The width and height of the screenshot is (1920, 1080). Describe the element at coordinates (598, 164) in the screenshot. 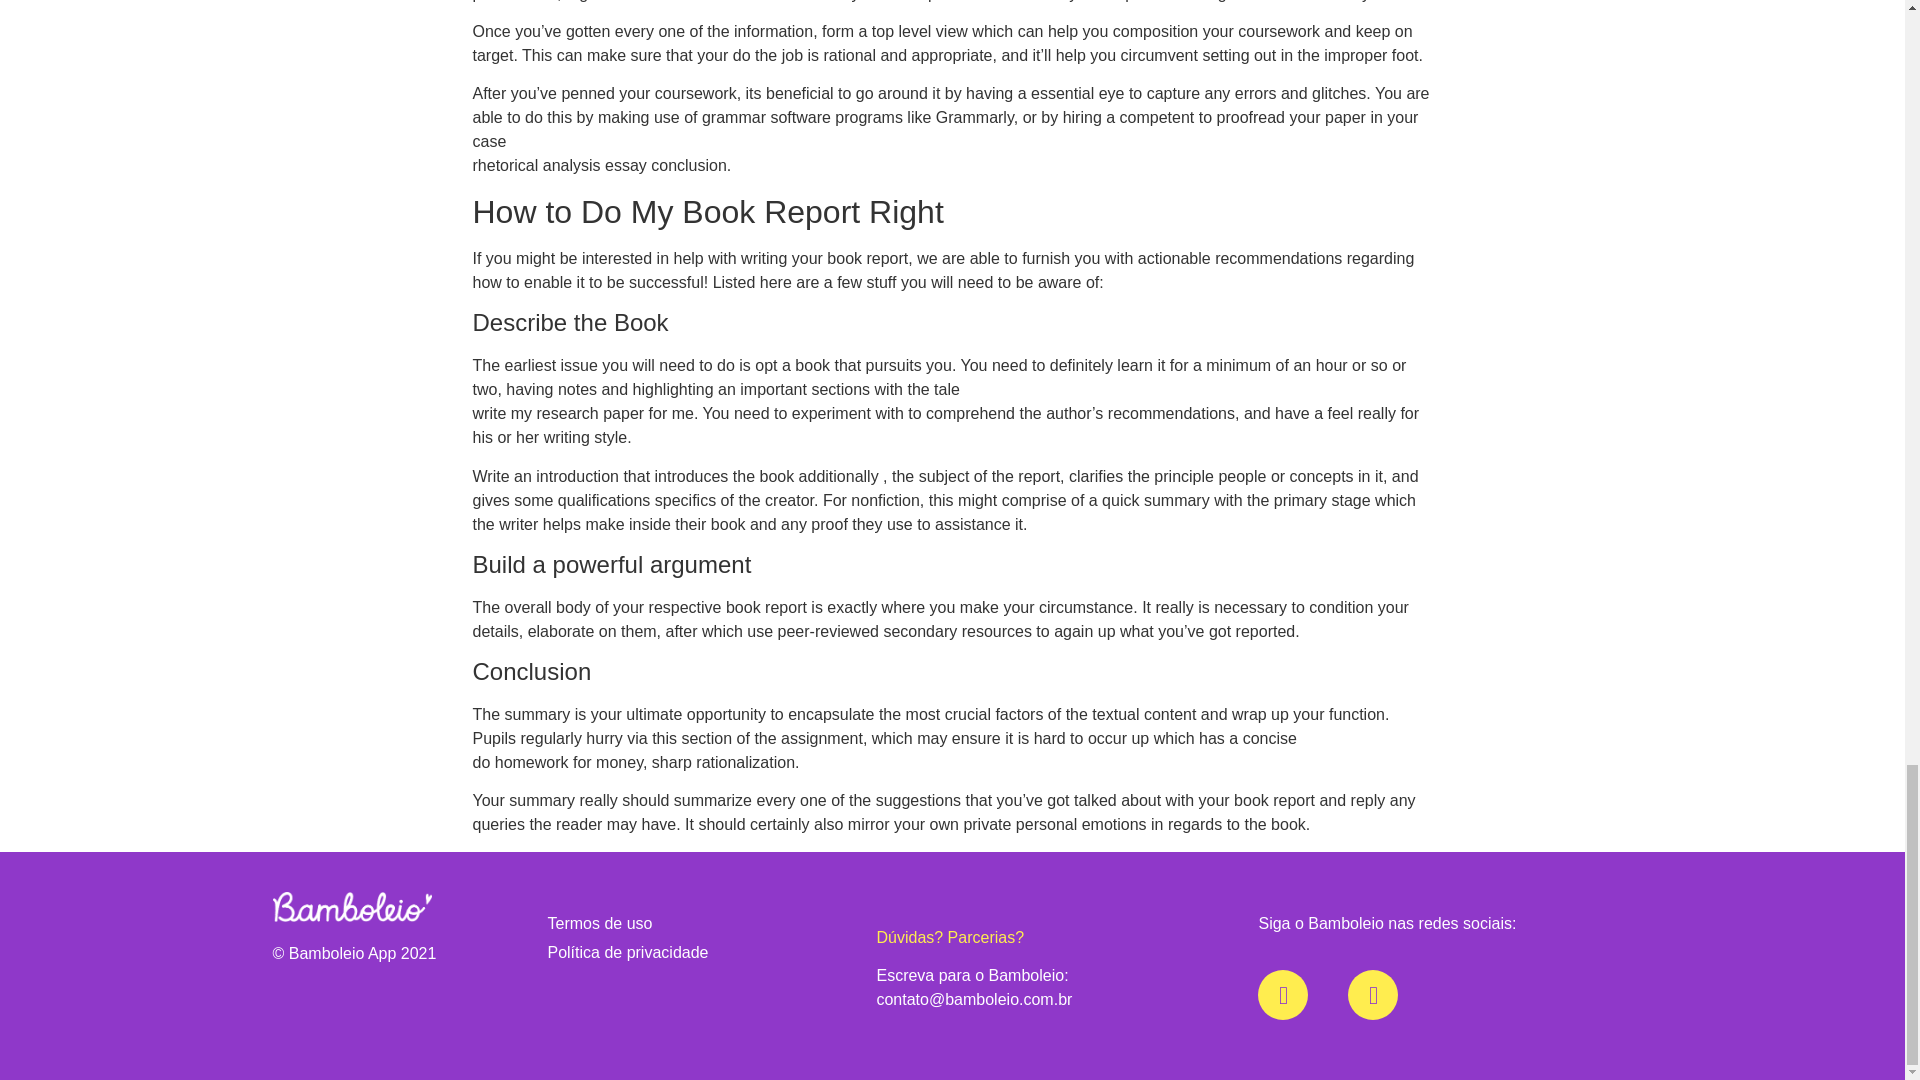

I see `rhetorical analysis essay conclusion` at that location.